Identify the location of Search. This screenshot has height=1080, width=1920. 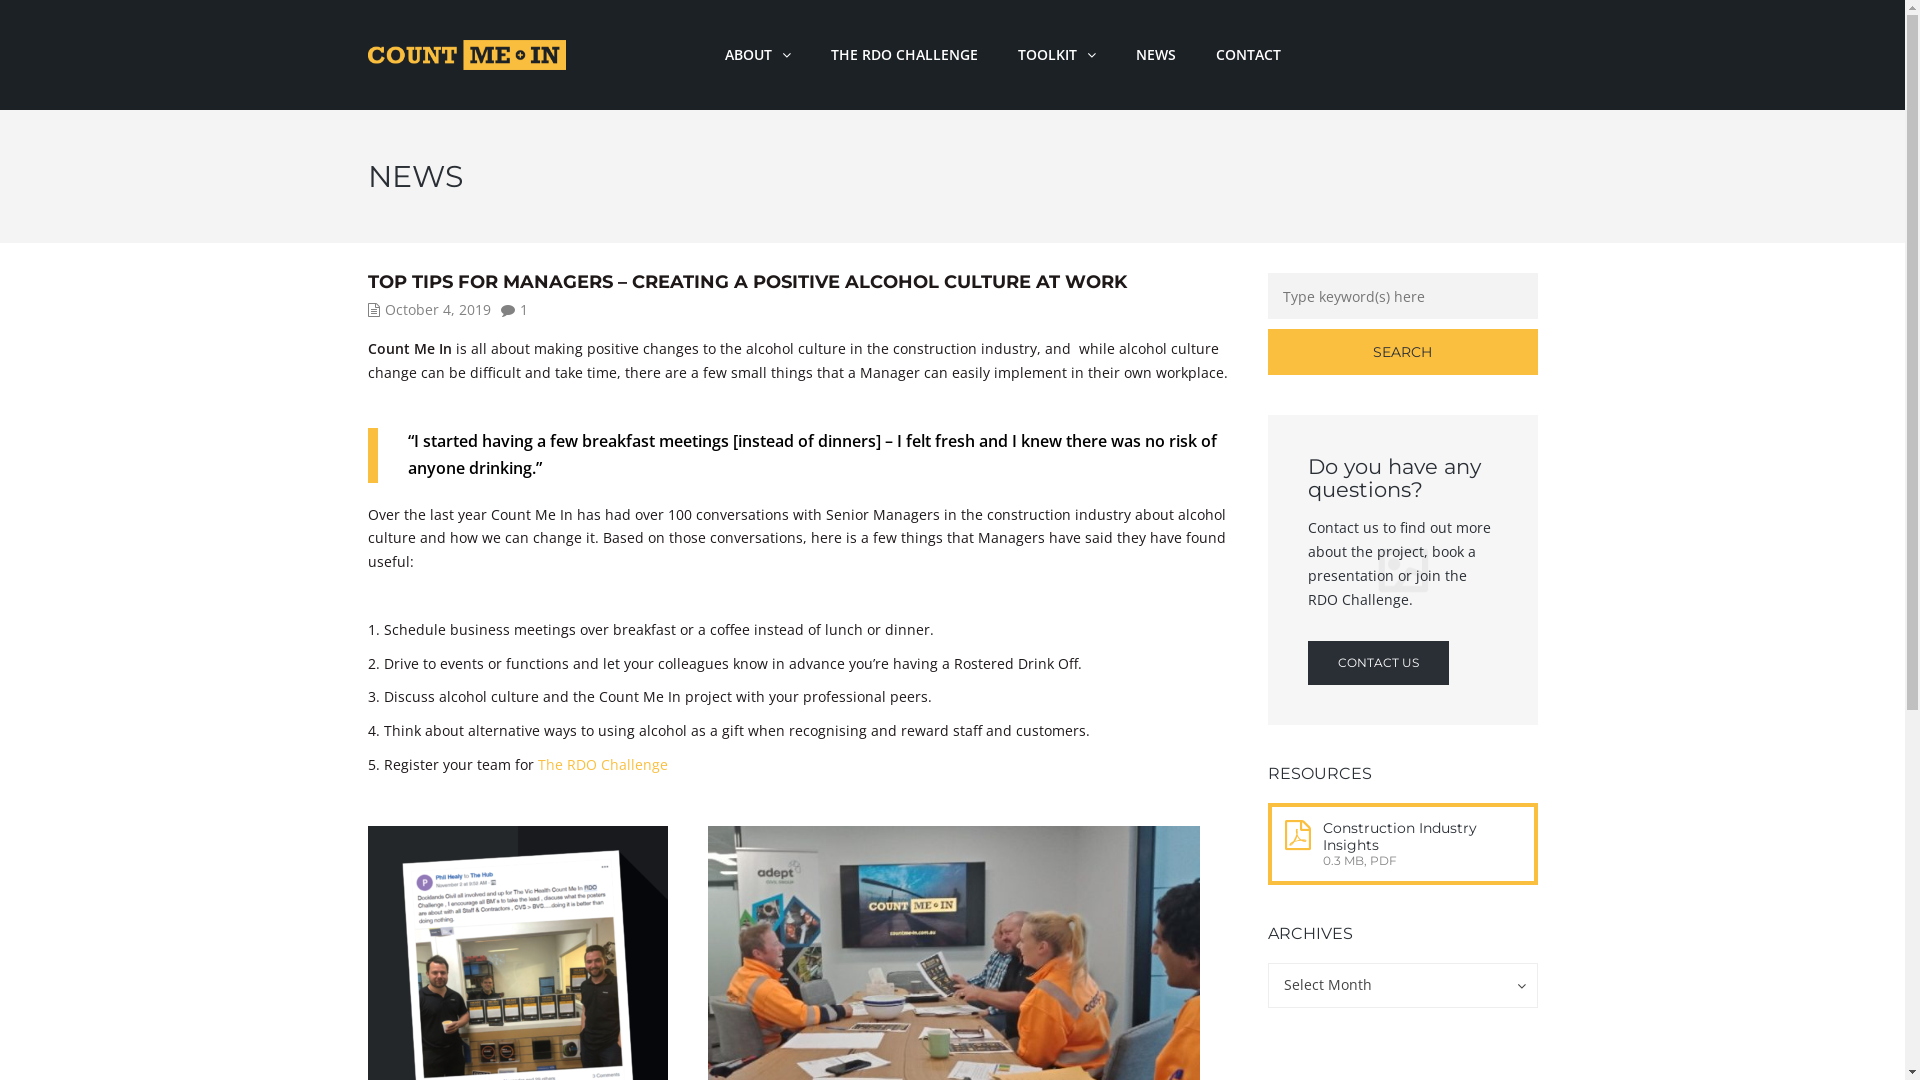
(1403, 352).